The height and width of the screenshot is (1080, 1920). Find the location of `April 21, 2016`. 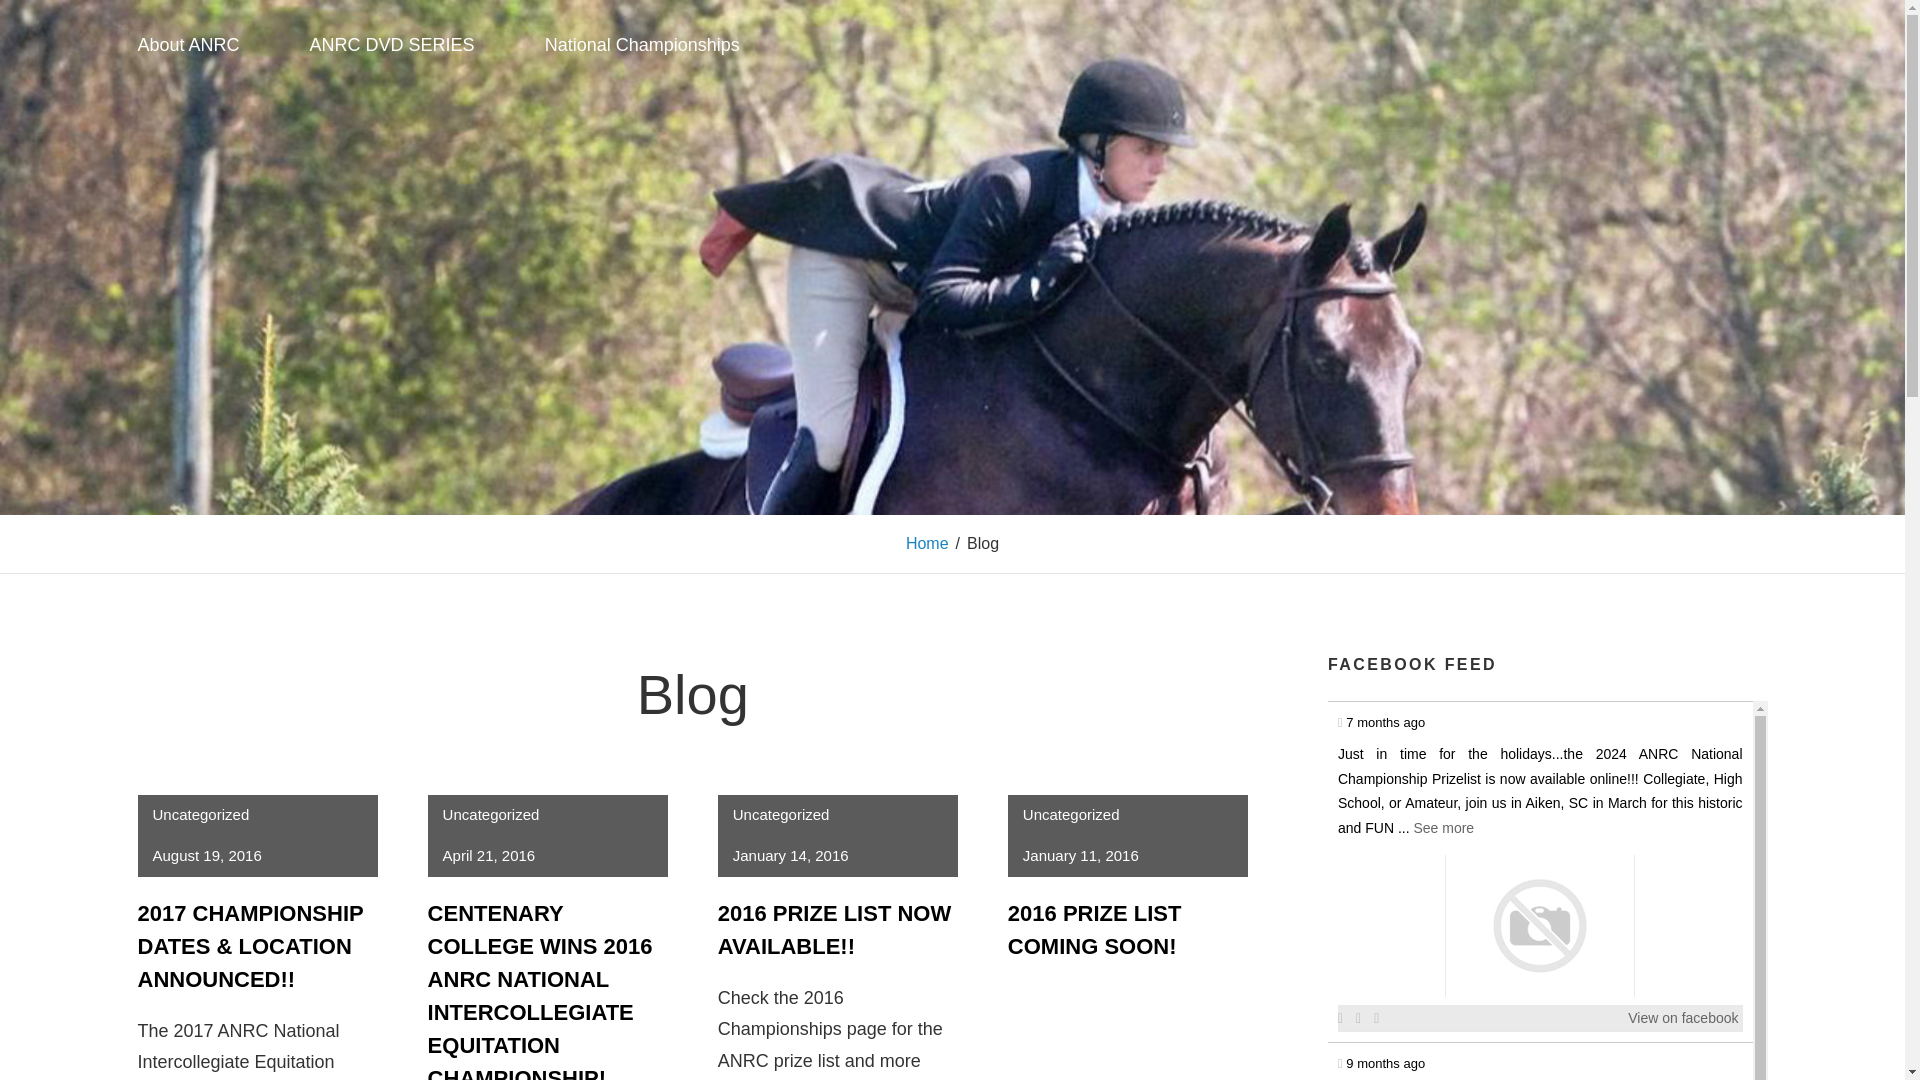

April 21, 2016 is located at coordinates (489, 855).